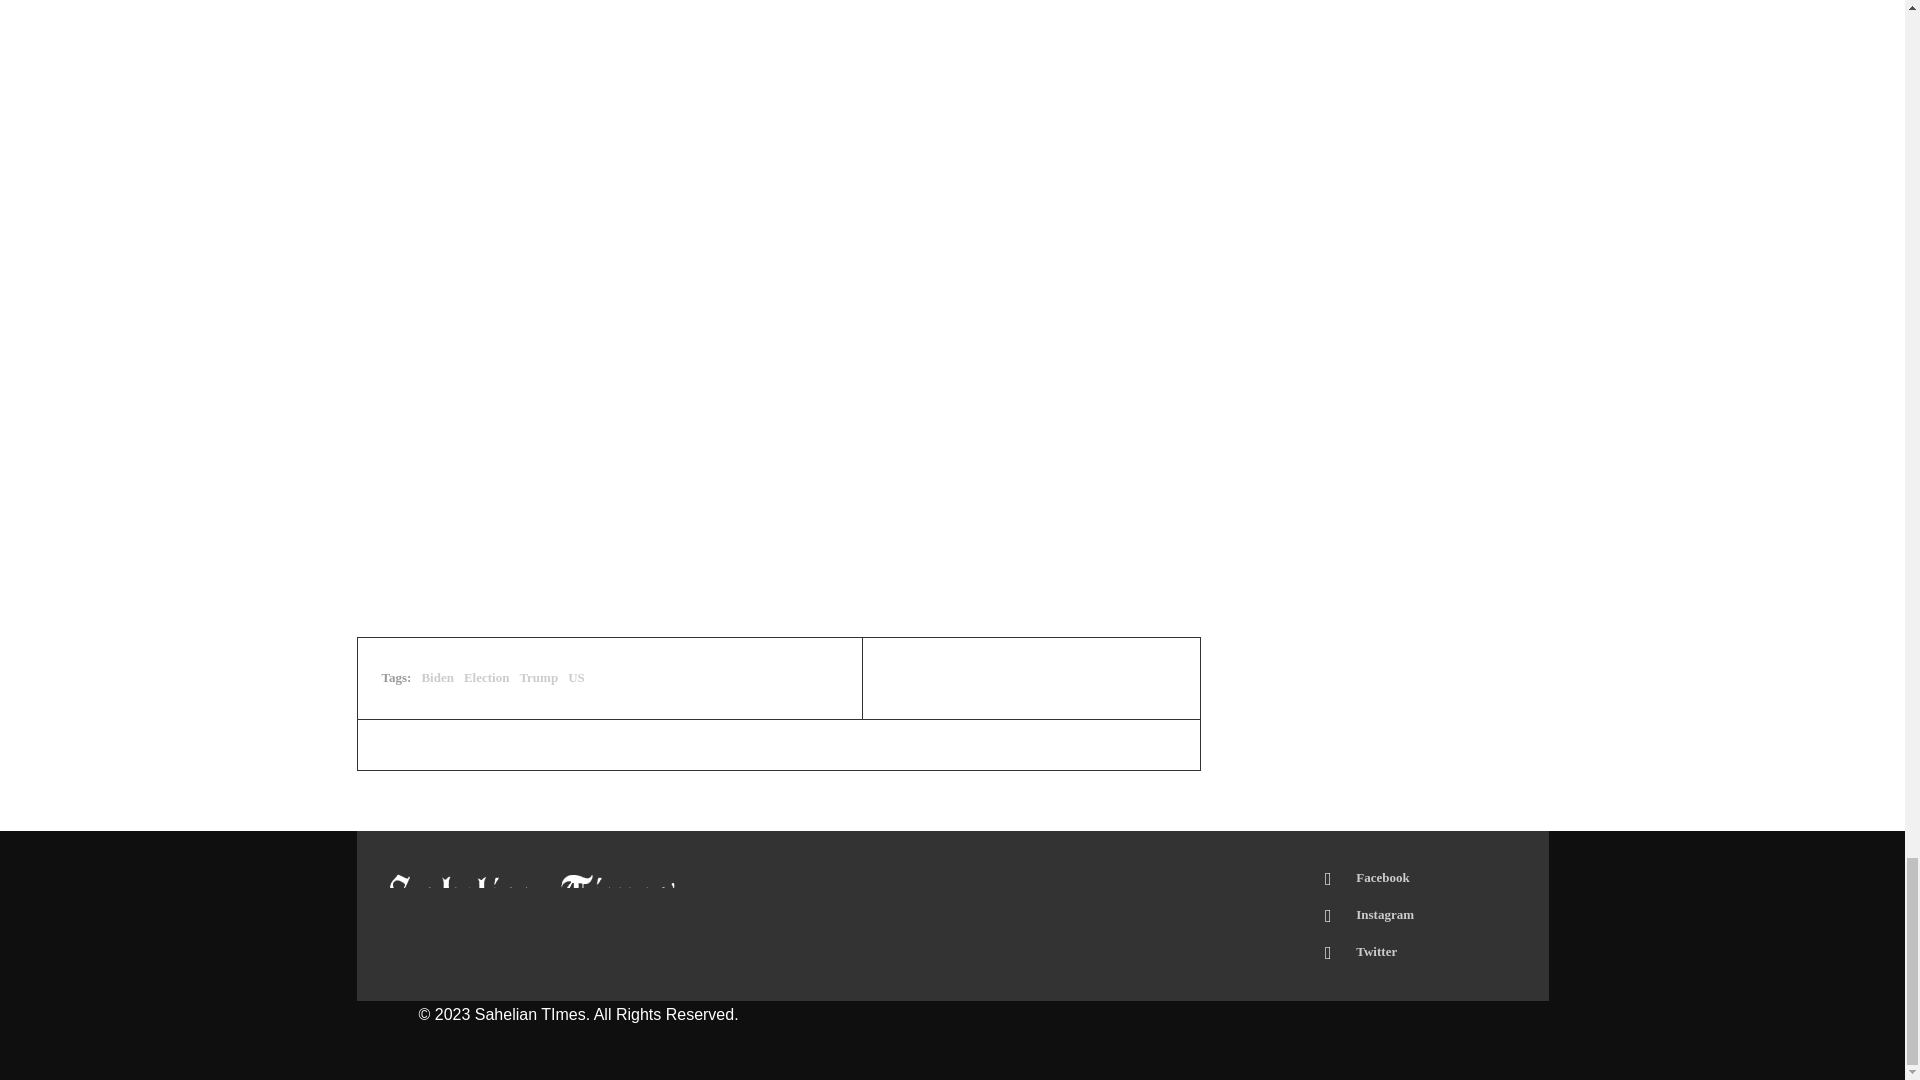 Image resolution: width=1920 pixels, height=1080 pixels. I want to click on Trump, so click(538, 676).